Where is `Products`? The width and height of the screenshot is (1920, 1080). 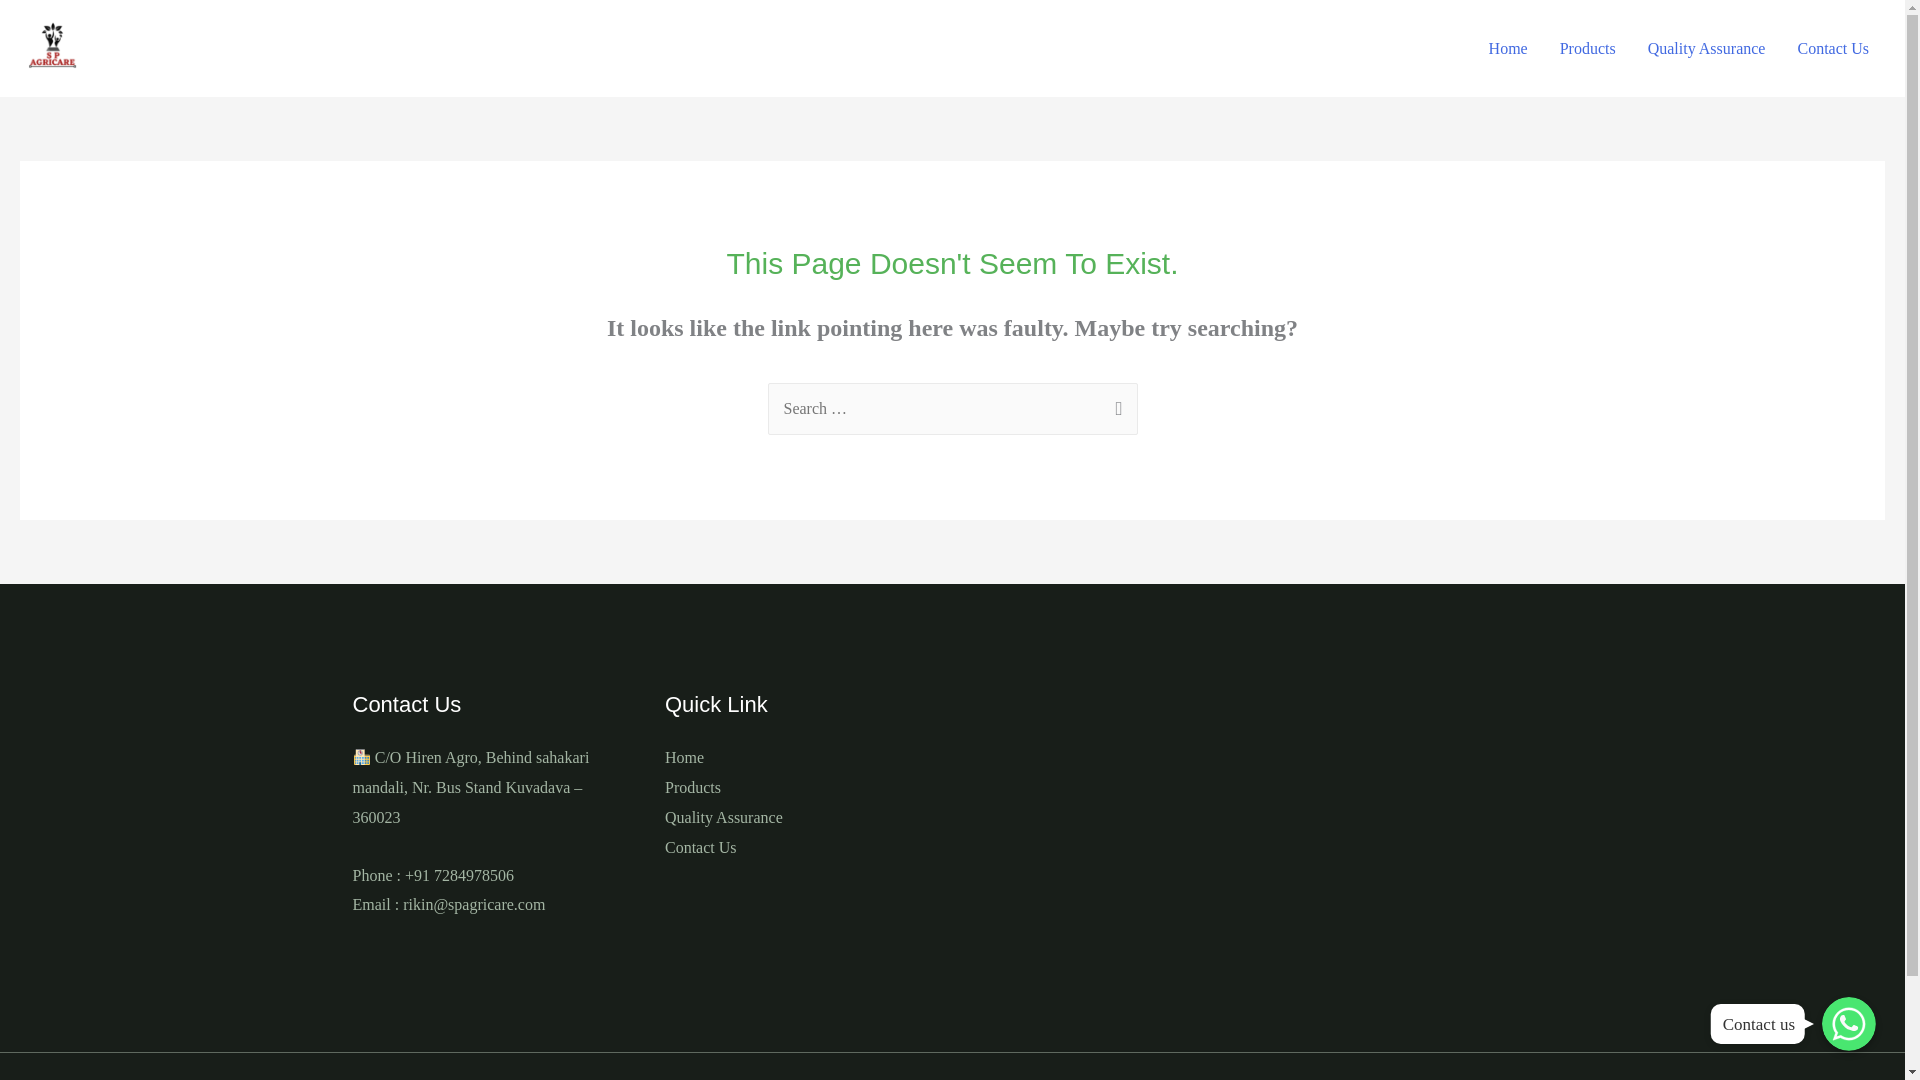 Products is located at coordinates (692, 786).